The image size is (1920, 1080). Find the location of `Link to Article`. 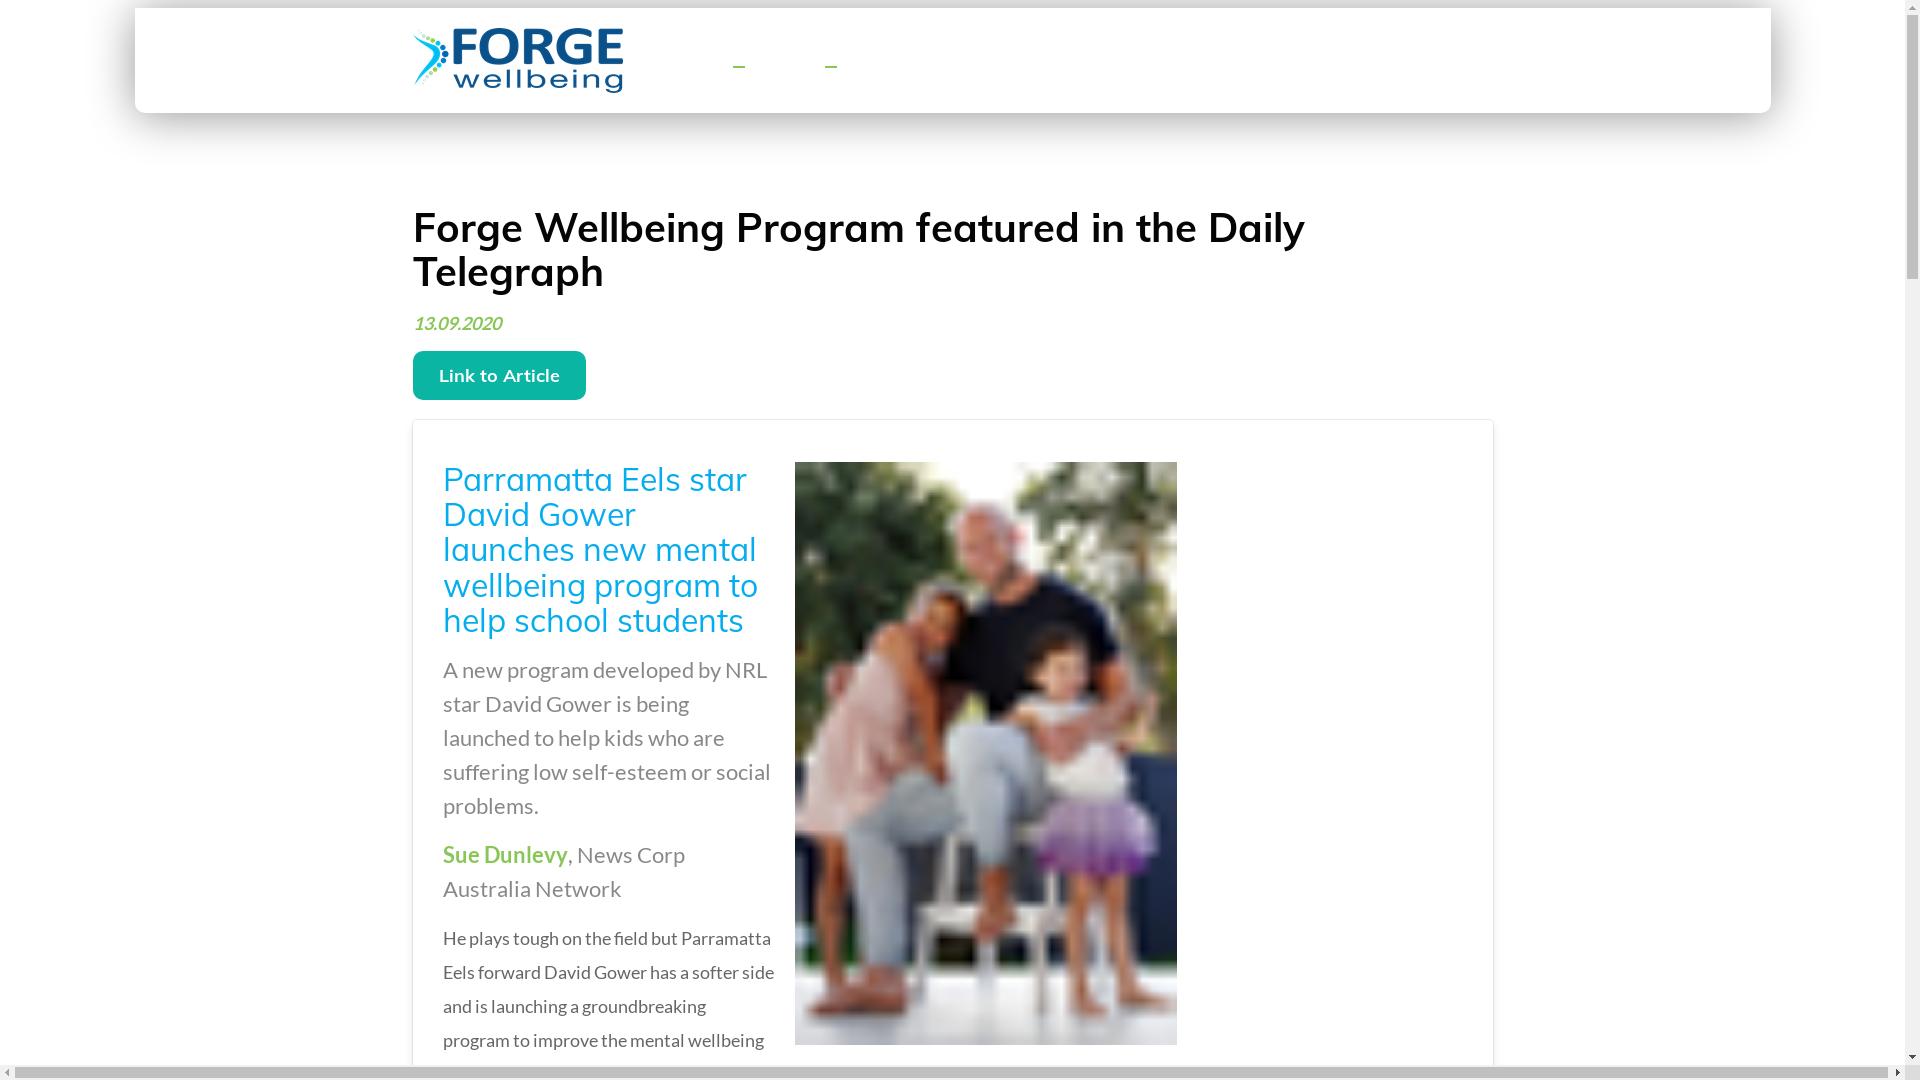

Link to Article is located at coordinates (498, 376).